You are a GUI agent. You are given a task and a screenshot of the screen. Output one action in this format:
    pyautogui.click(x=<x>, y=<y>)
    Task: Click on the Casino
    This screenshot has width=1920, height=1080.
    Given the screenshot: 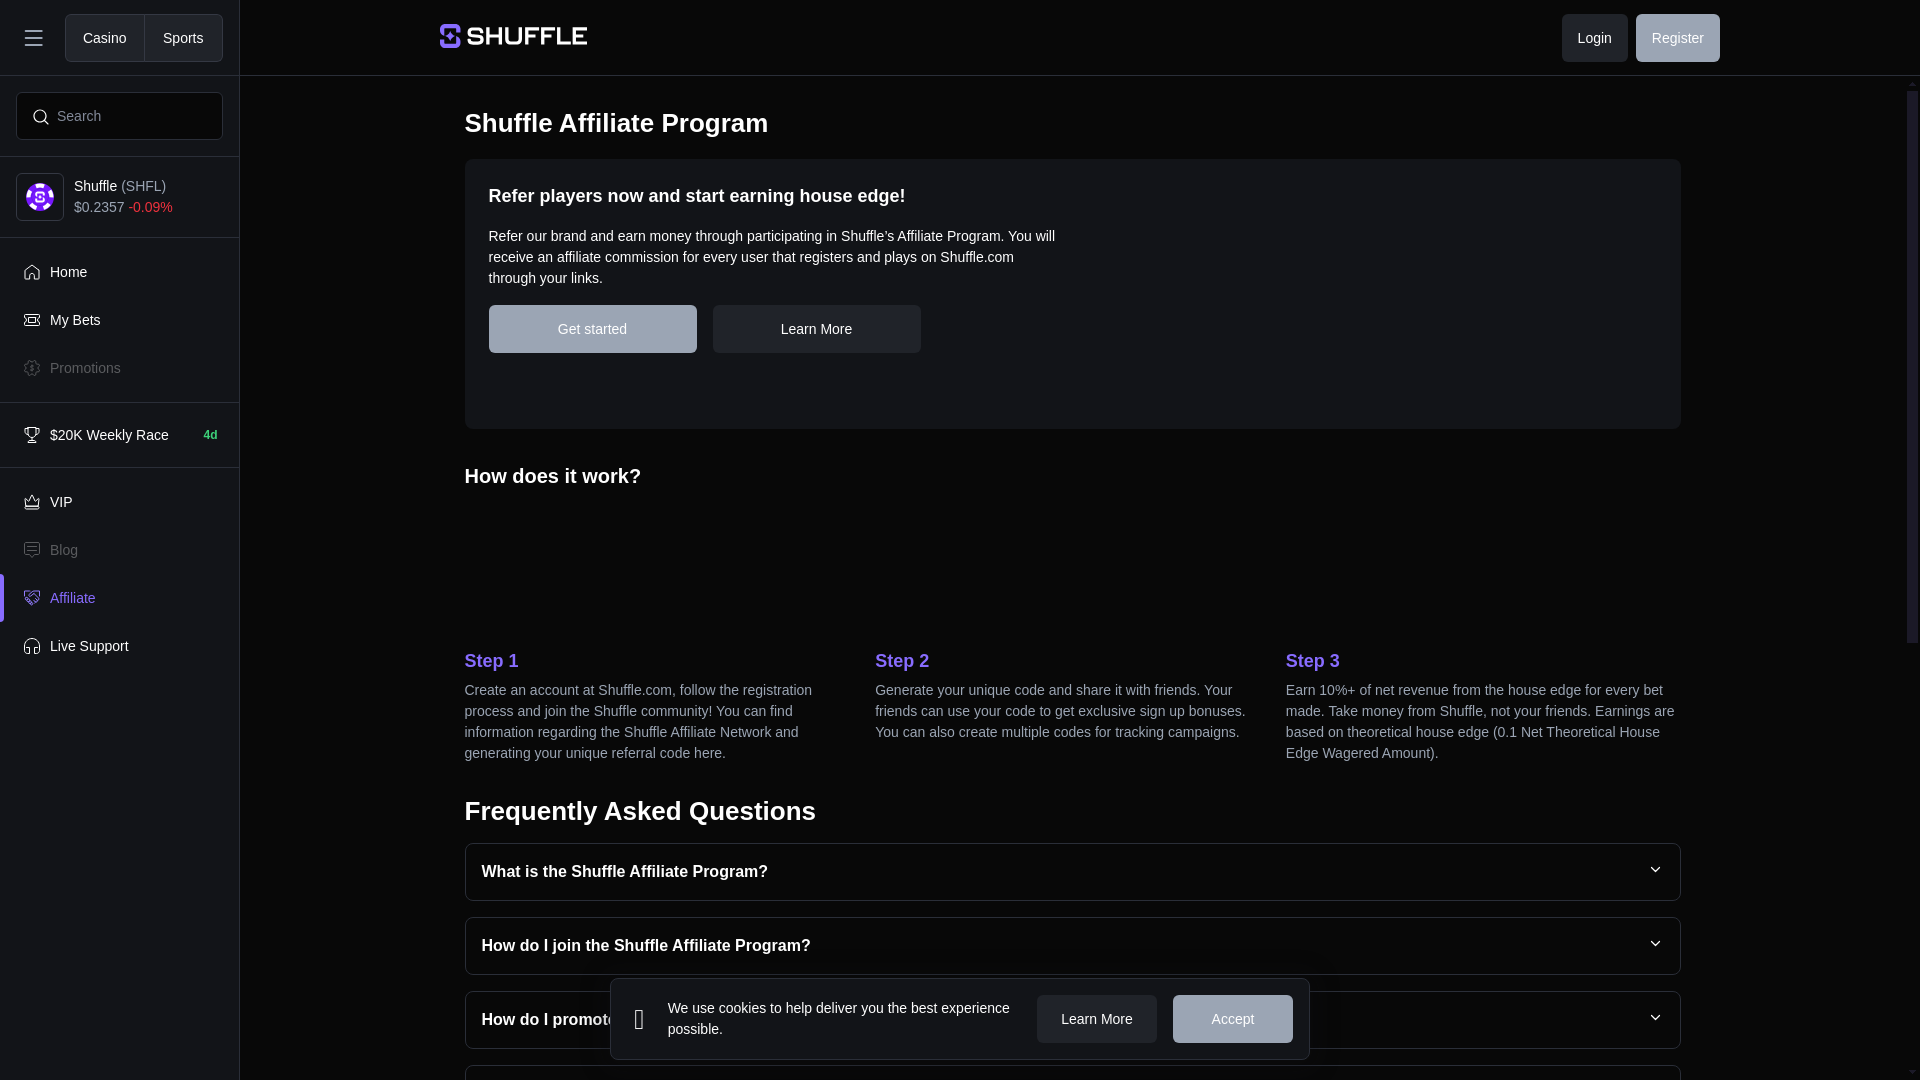 What is the action you would take?
    pyautogui.click(x=105, y=38)
    